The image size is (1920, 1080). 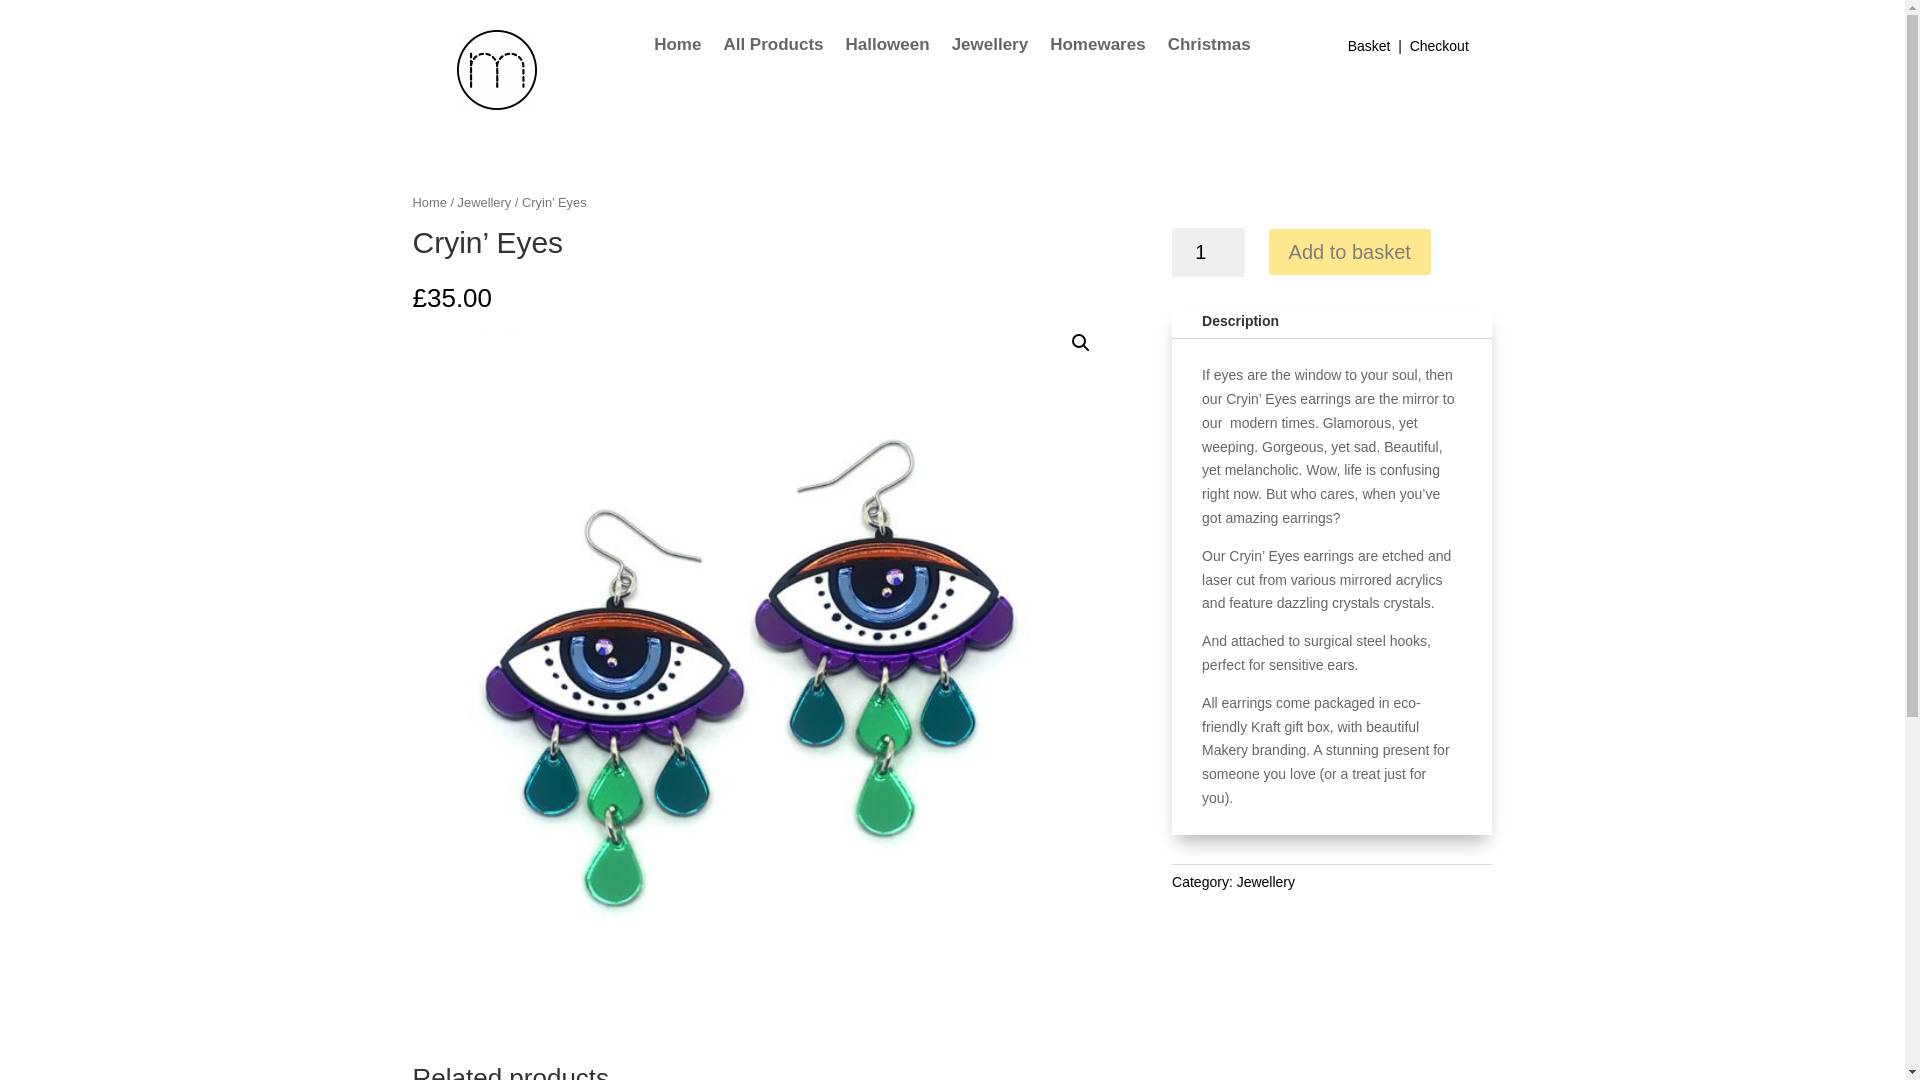 I want to click on Jewellery, so click(x=1265, y=881).